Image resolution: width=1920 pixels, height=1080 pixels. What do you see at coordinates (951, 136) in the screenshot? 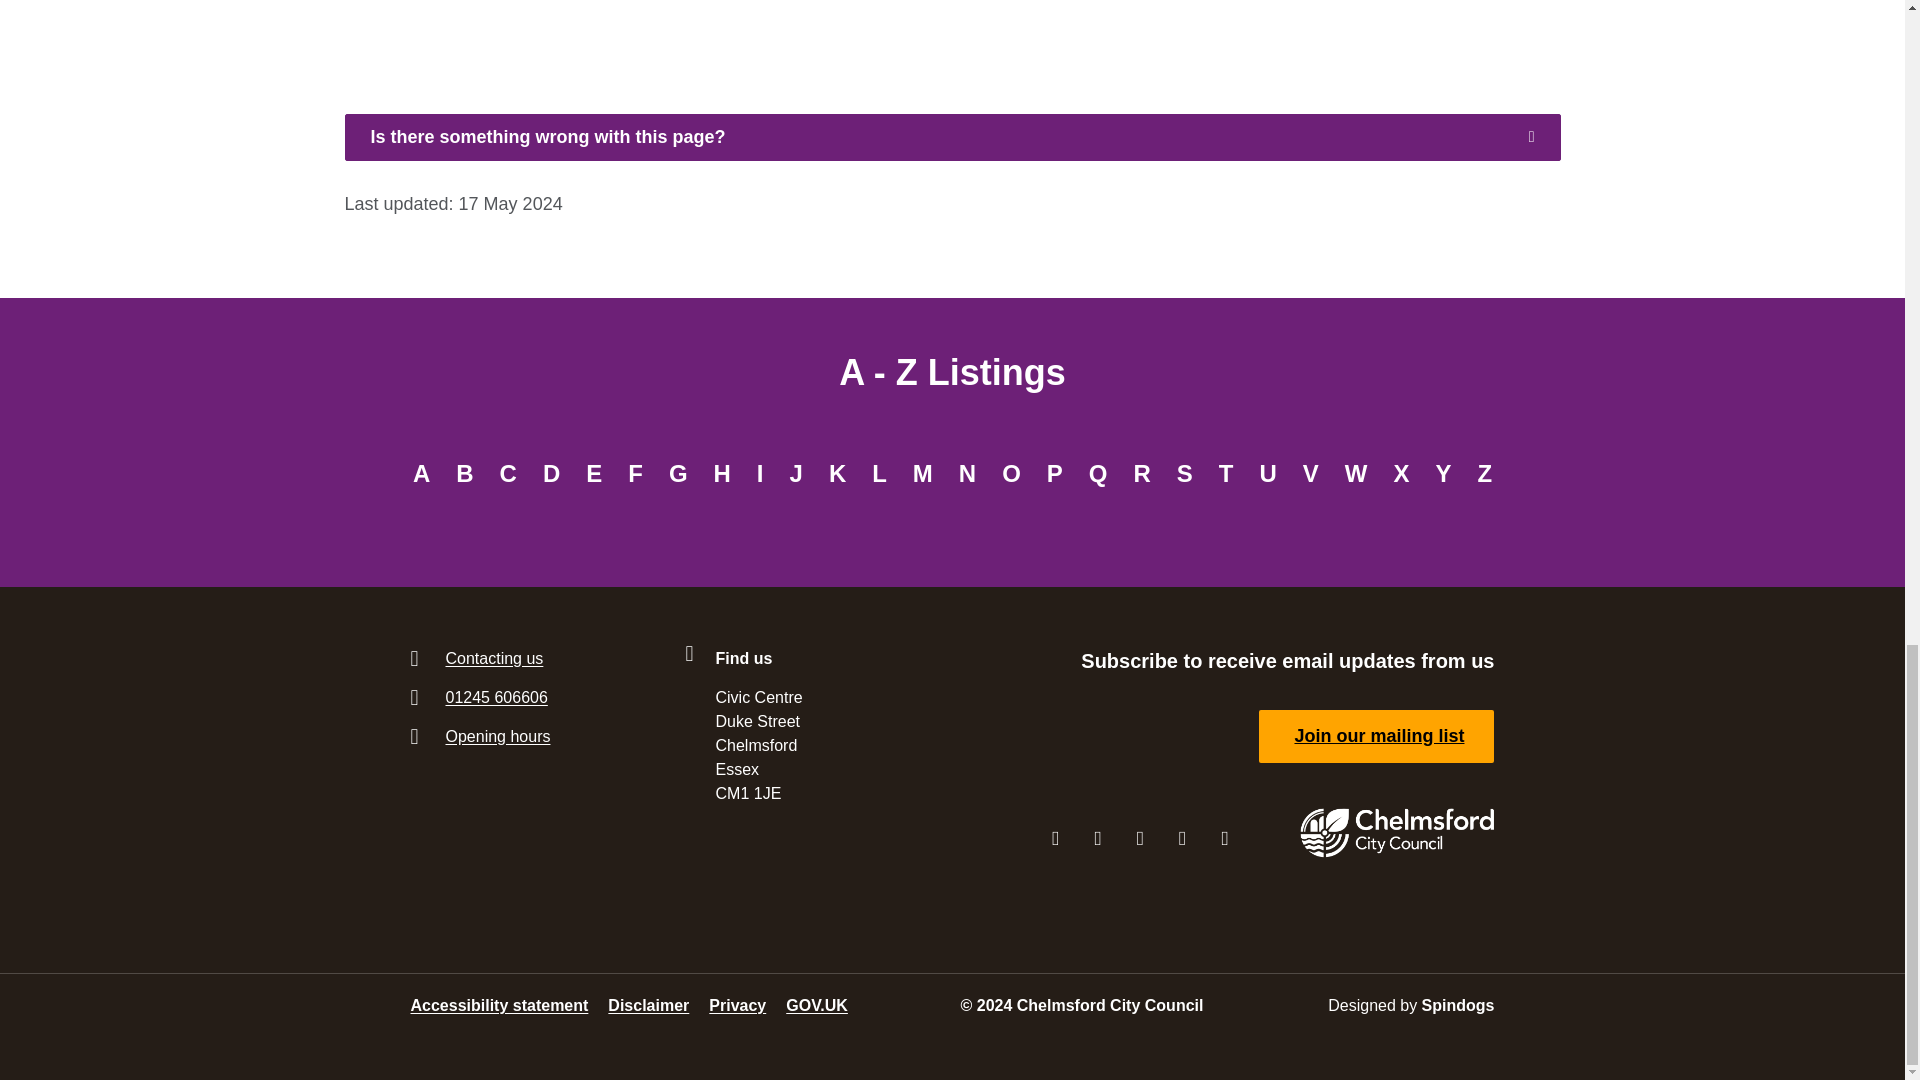
I see `Is there something wrong with this page?` at bounding box center [951, 136].